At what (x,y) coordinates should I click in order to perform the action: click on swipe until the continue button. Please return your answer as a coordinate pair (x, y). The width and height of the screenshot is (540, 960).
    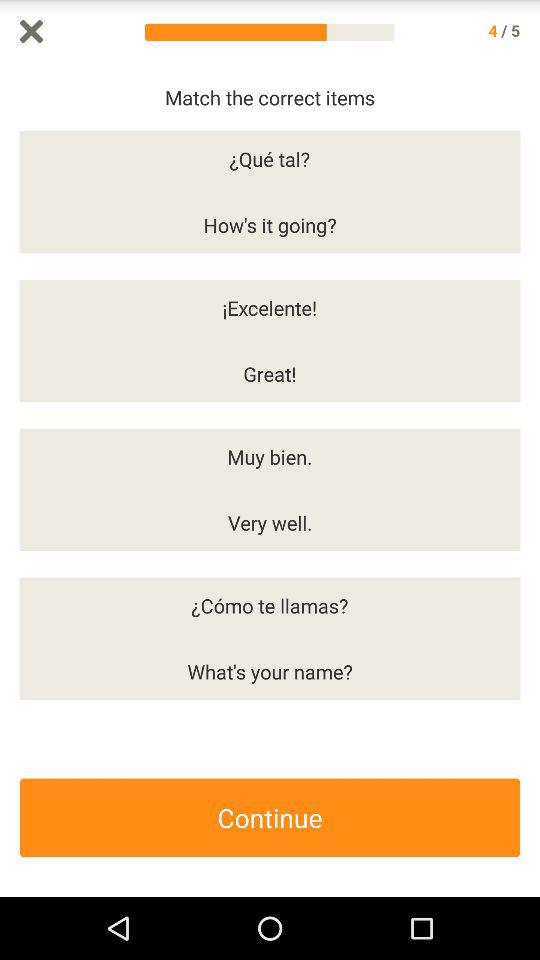
    Looking at the image, I should click on (270, 818).